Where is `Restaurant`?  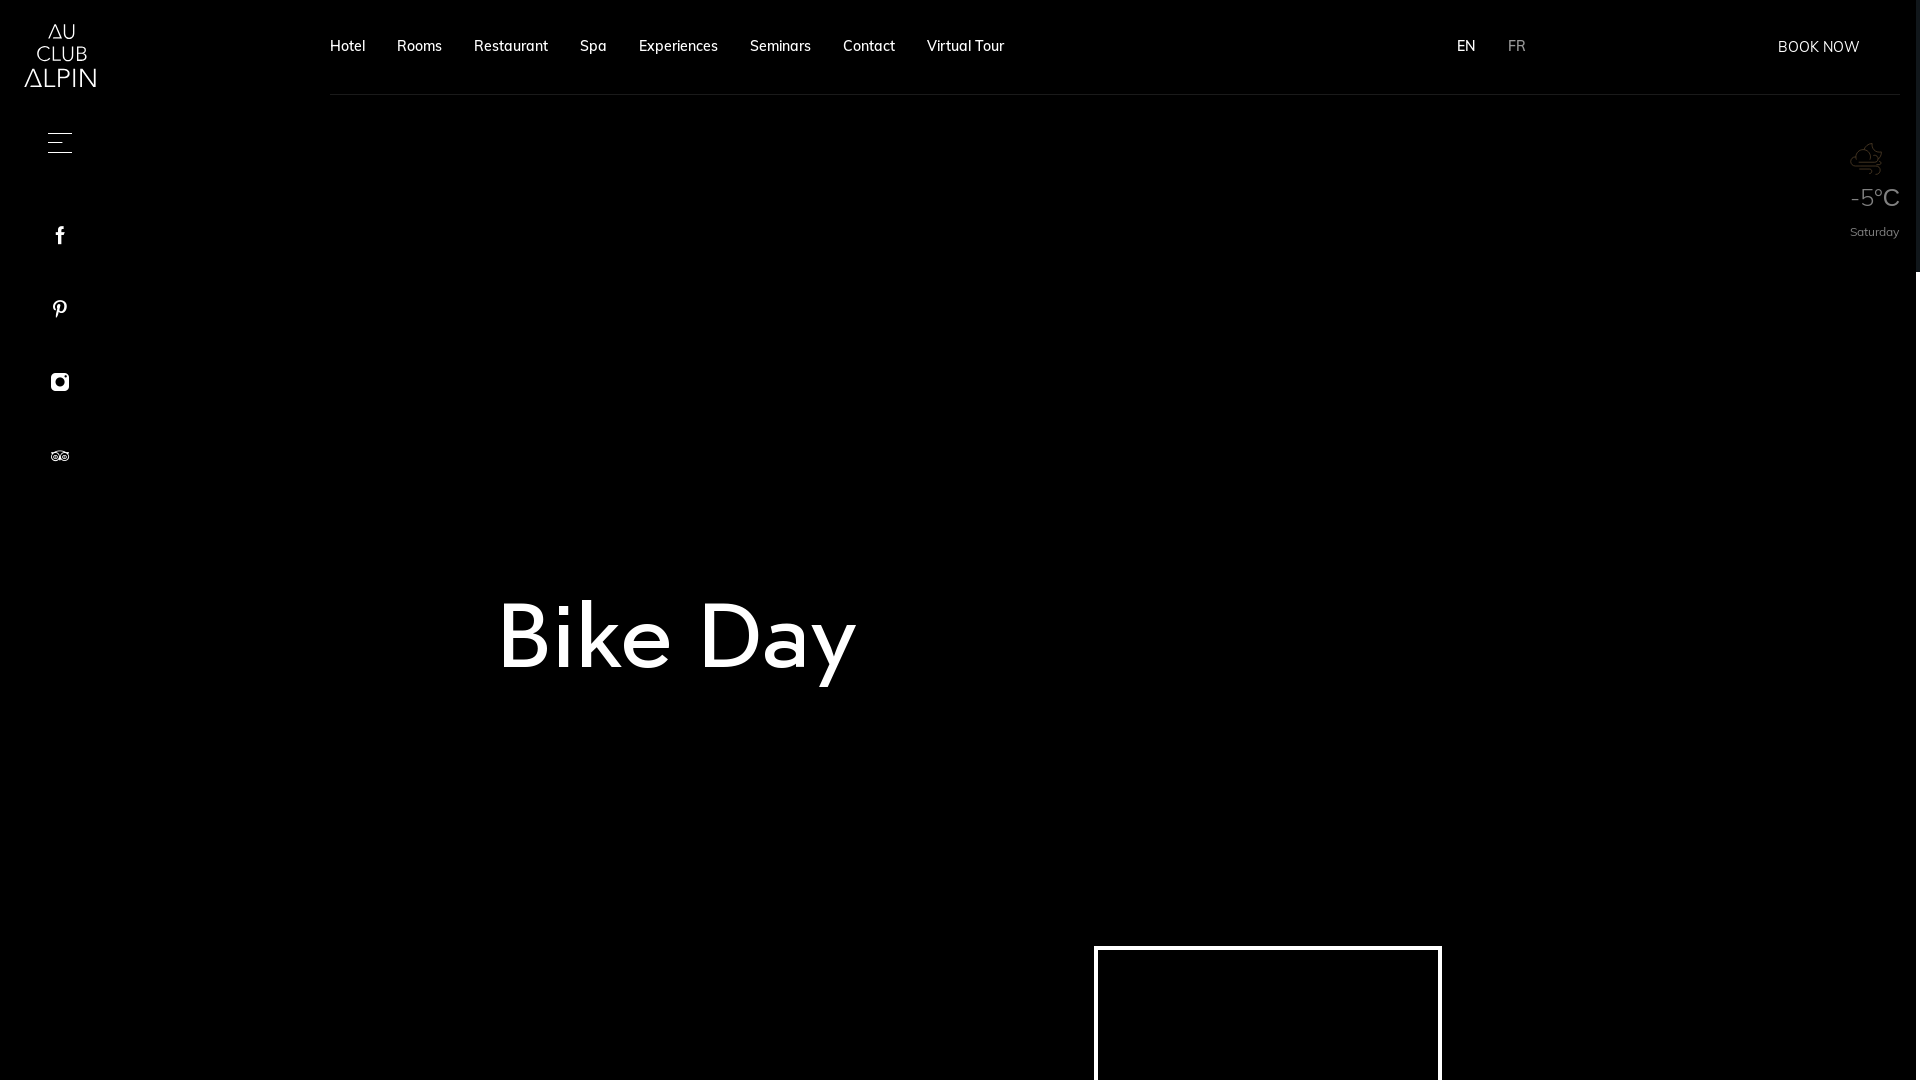
Restaurant is located at coordinates (511, 46).